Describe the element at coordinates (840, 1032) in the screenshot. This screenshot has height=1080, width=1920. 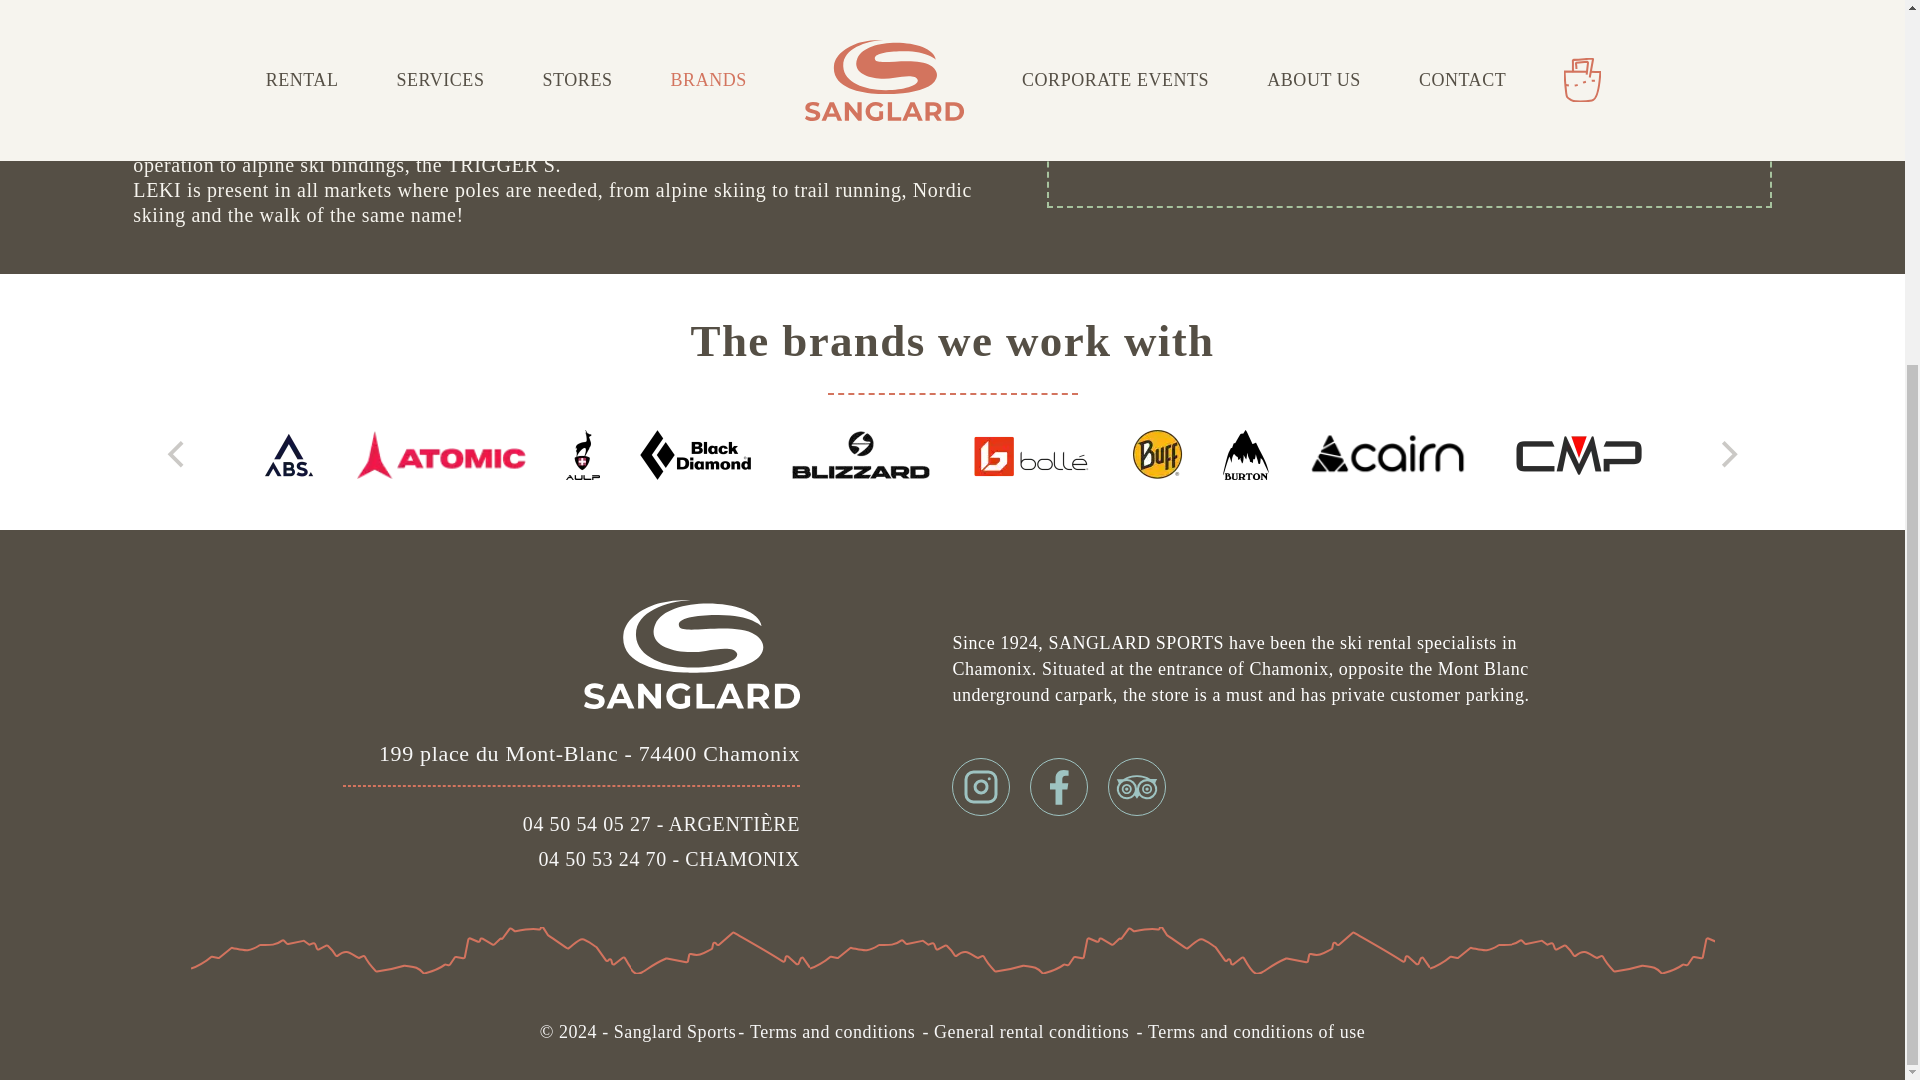
I see `Terms and conditions` at that location.